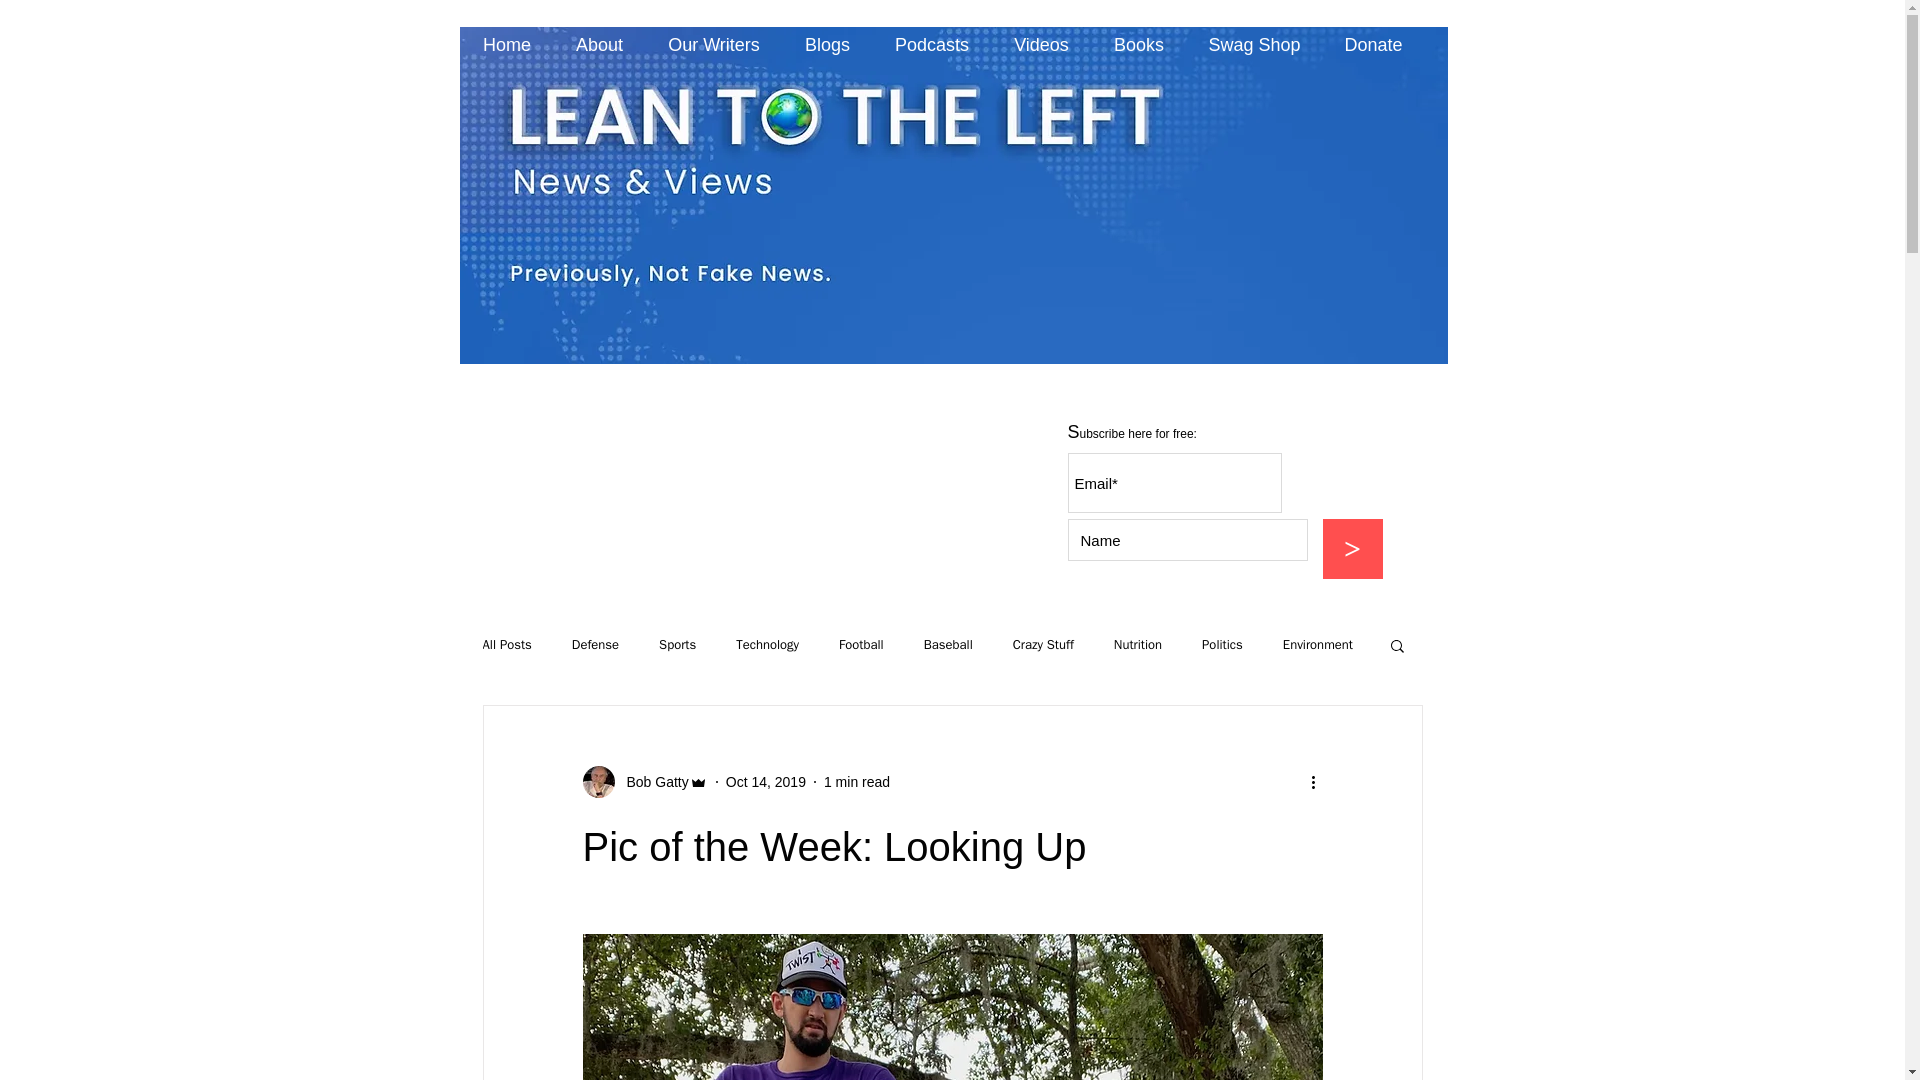 Image resolution: width=1920 pixels, height=1080 pixels. Describe the element at coordinates (1254, 45) in the screenshot. I see `Swag Shop` at that location.